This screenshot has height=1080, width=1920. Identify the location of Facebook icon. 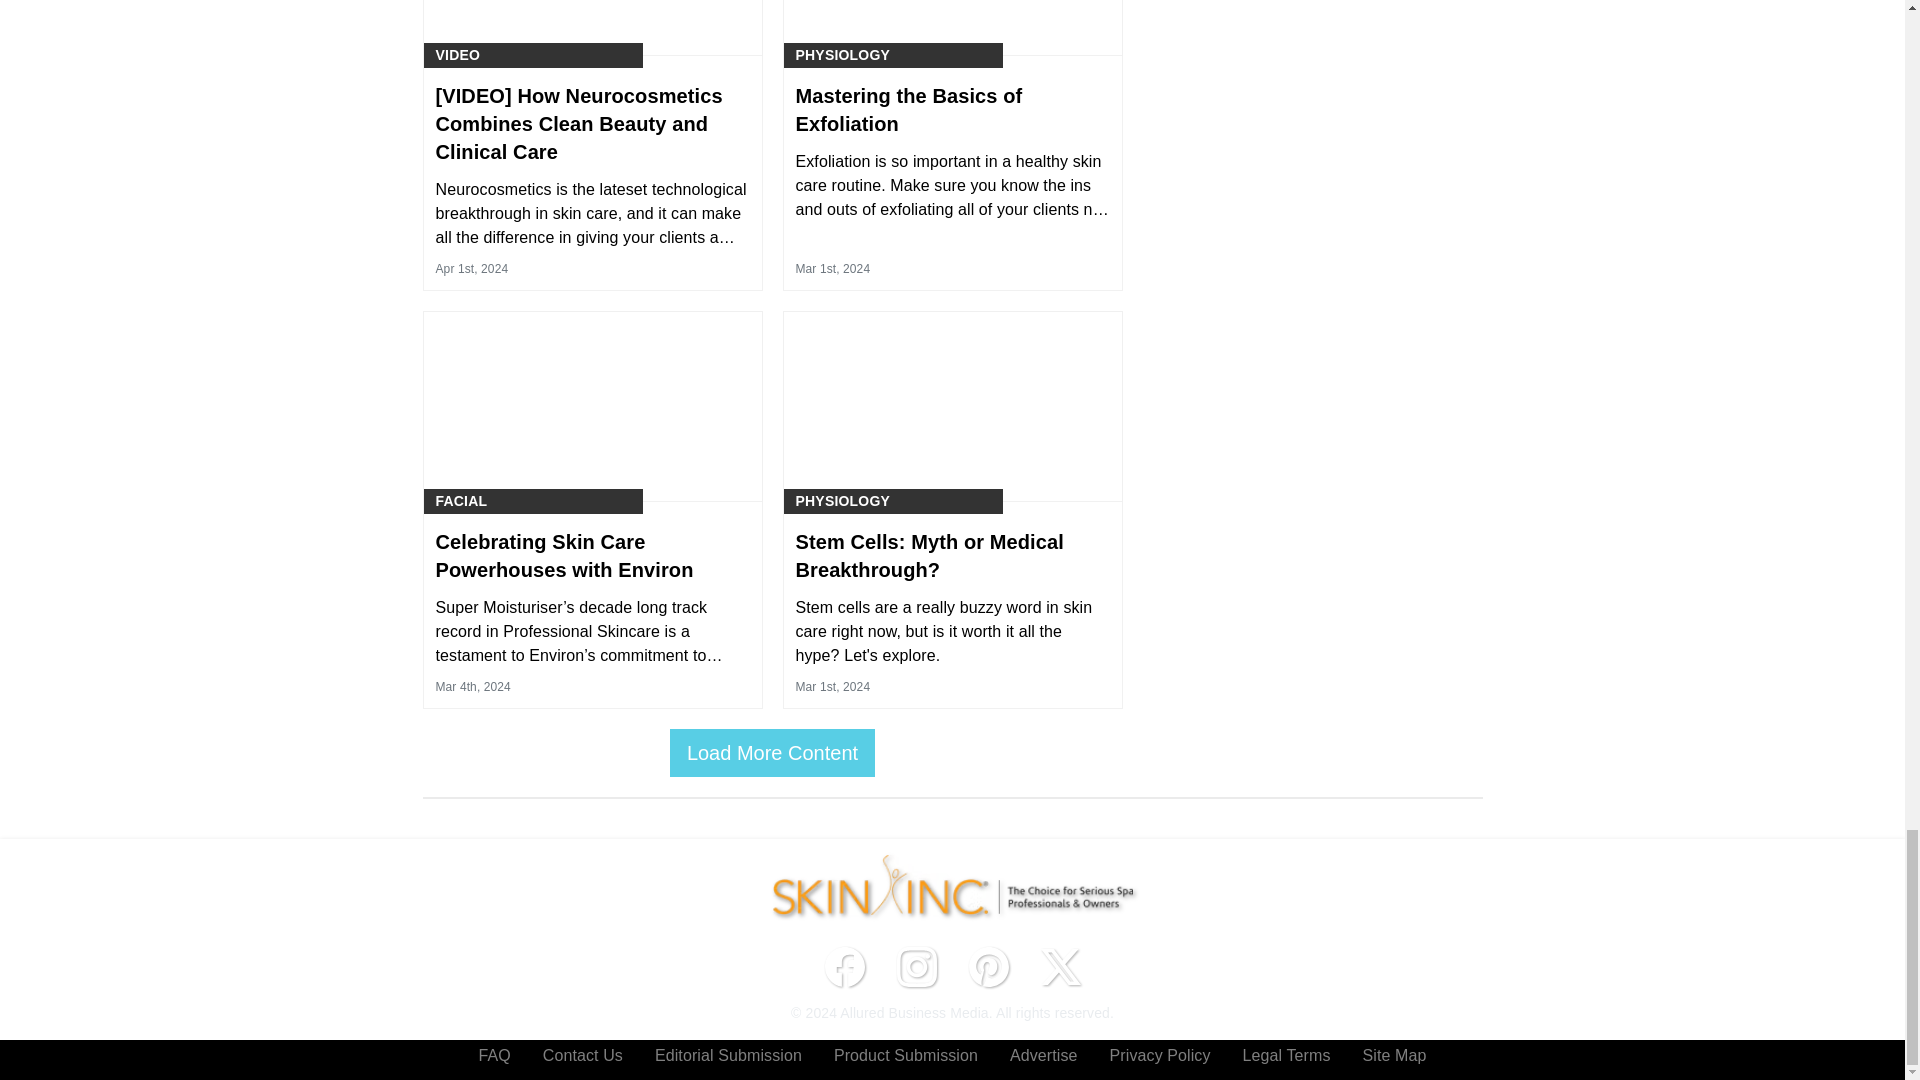
(844, 967).